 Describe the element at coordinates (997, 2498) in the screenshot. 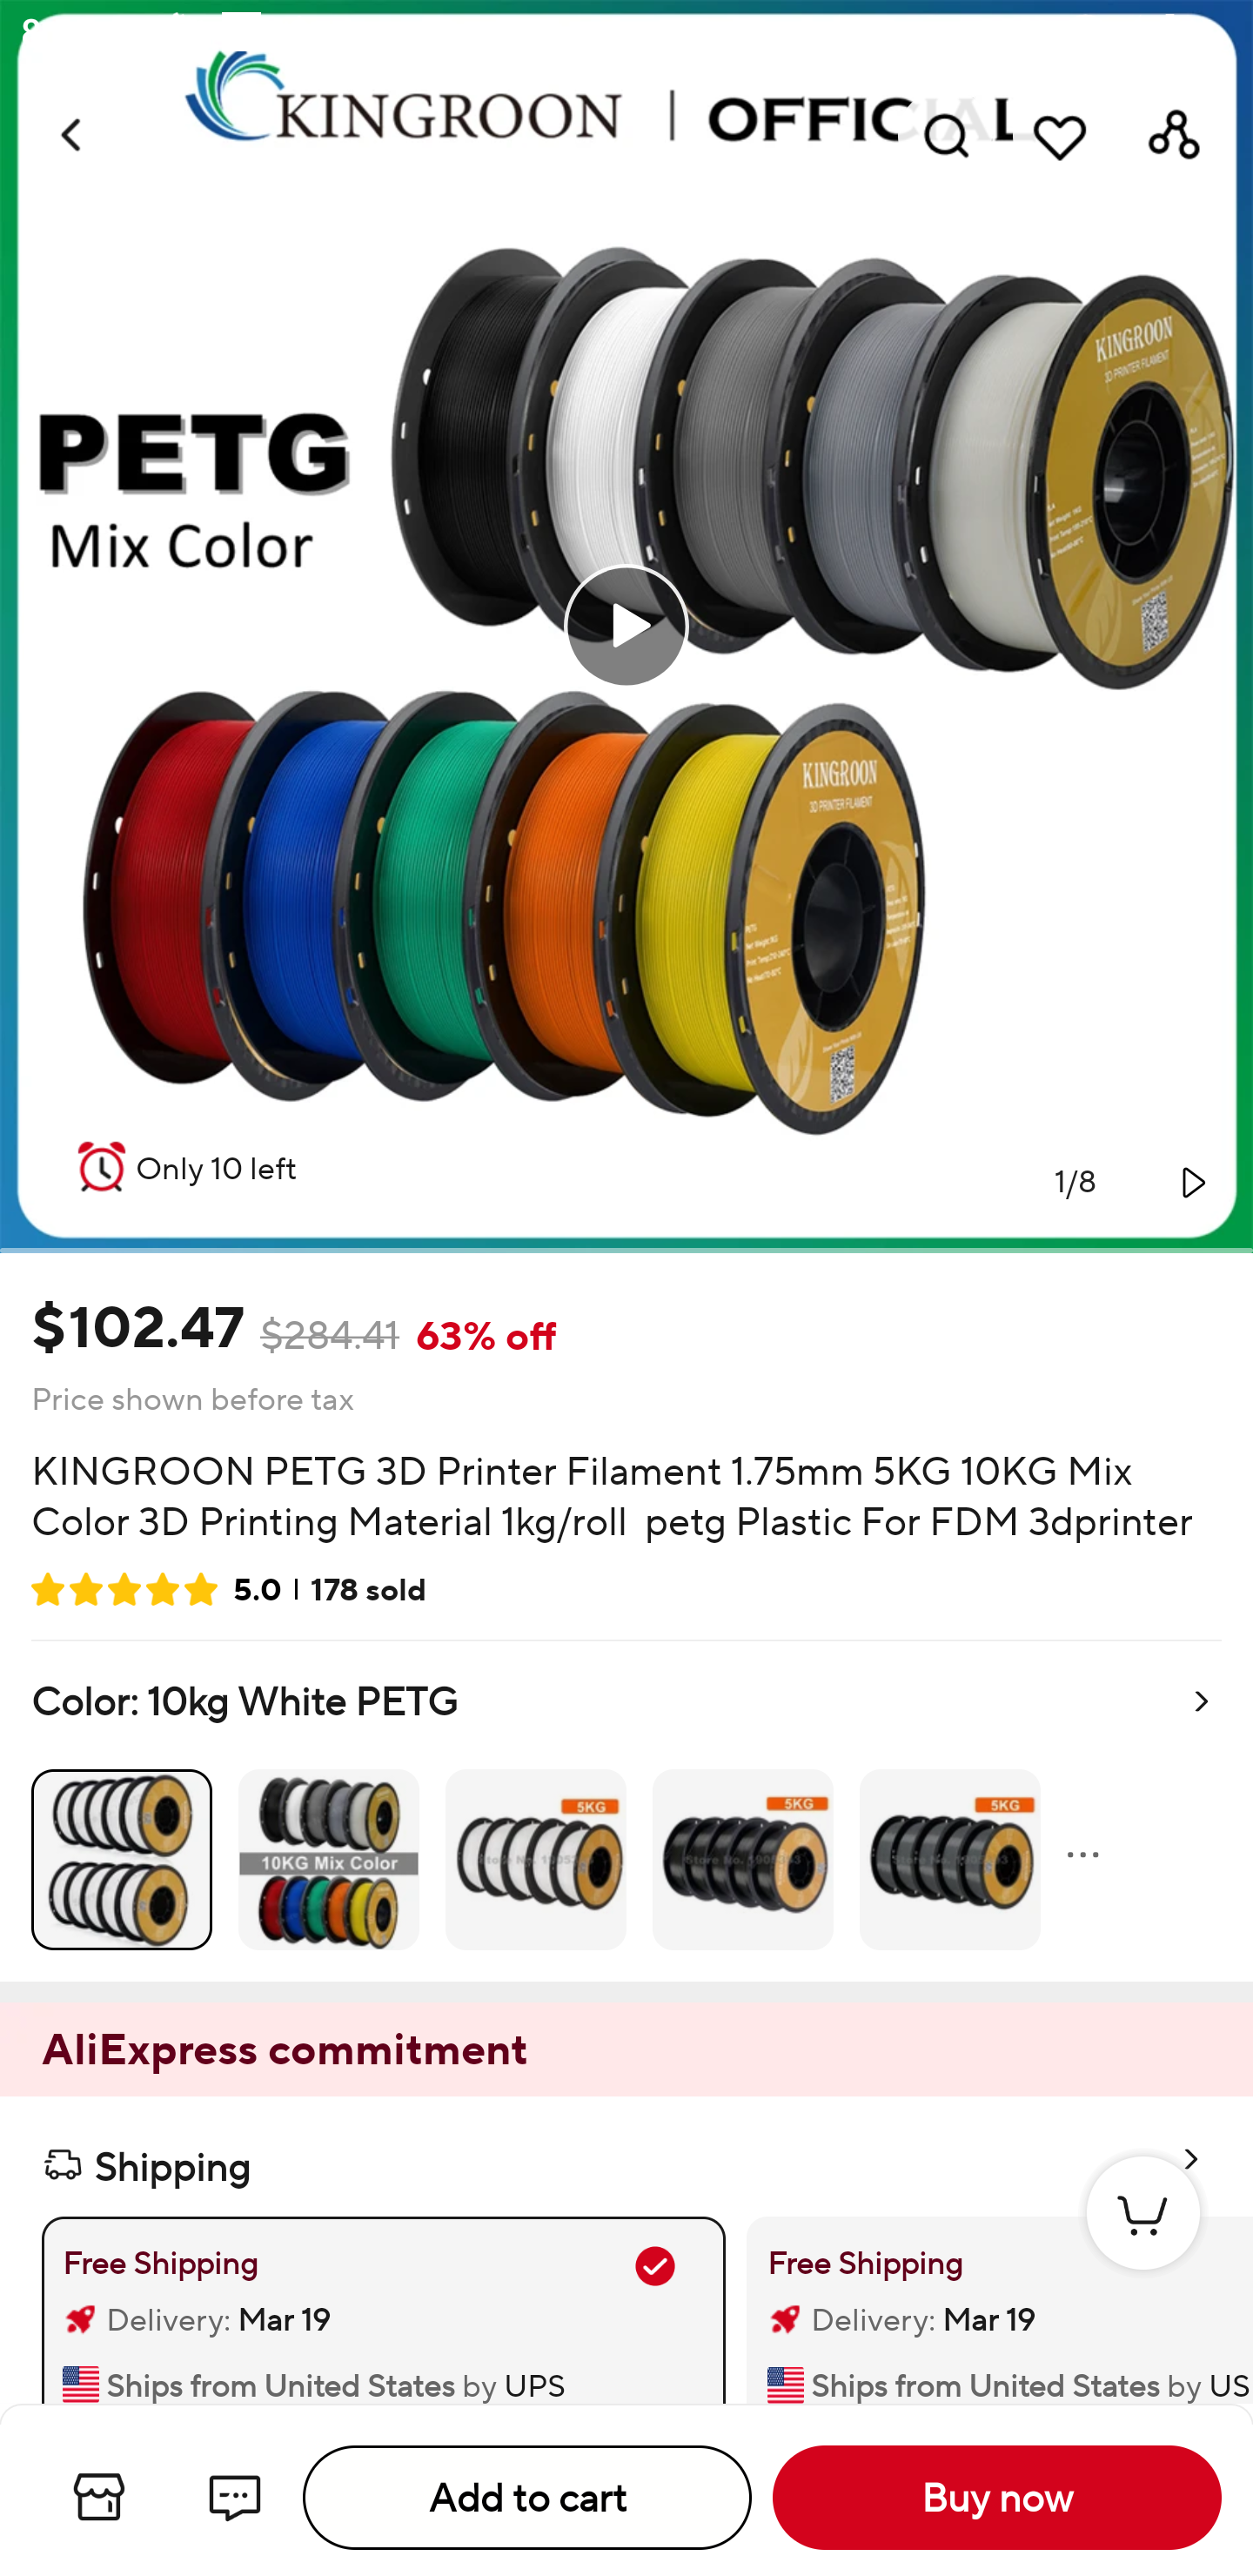

I see `Buy now` at that location.